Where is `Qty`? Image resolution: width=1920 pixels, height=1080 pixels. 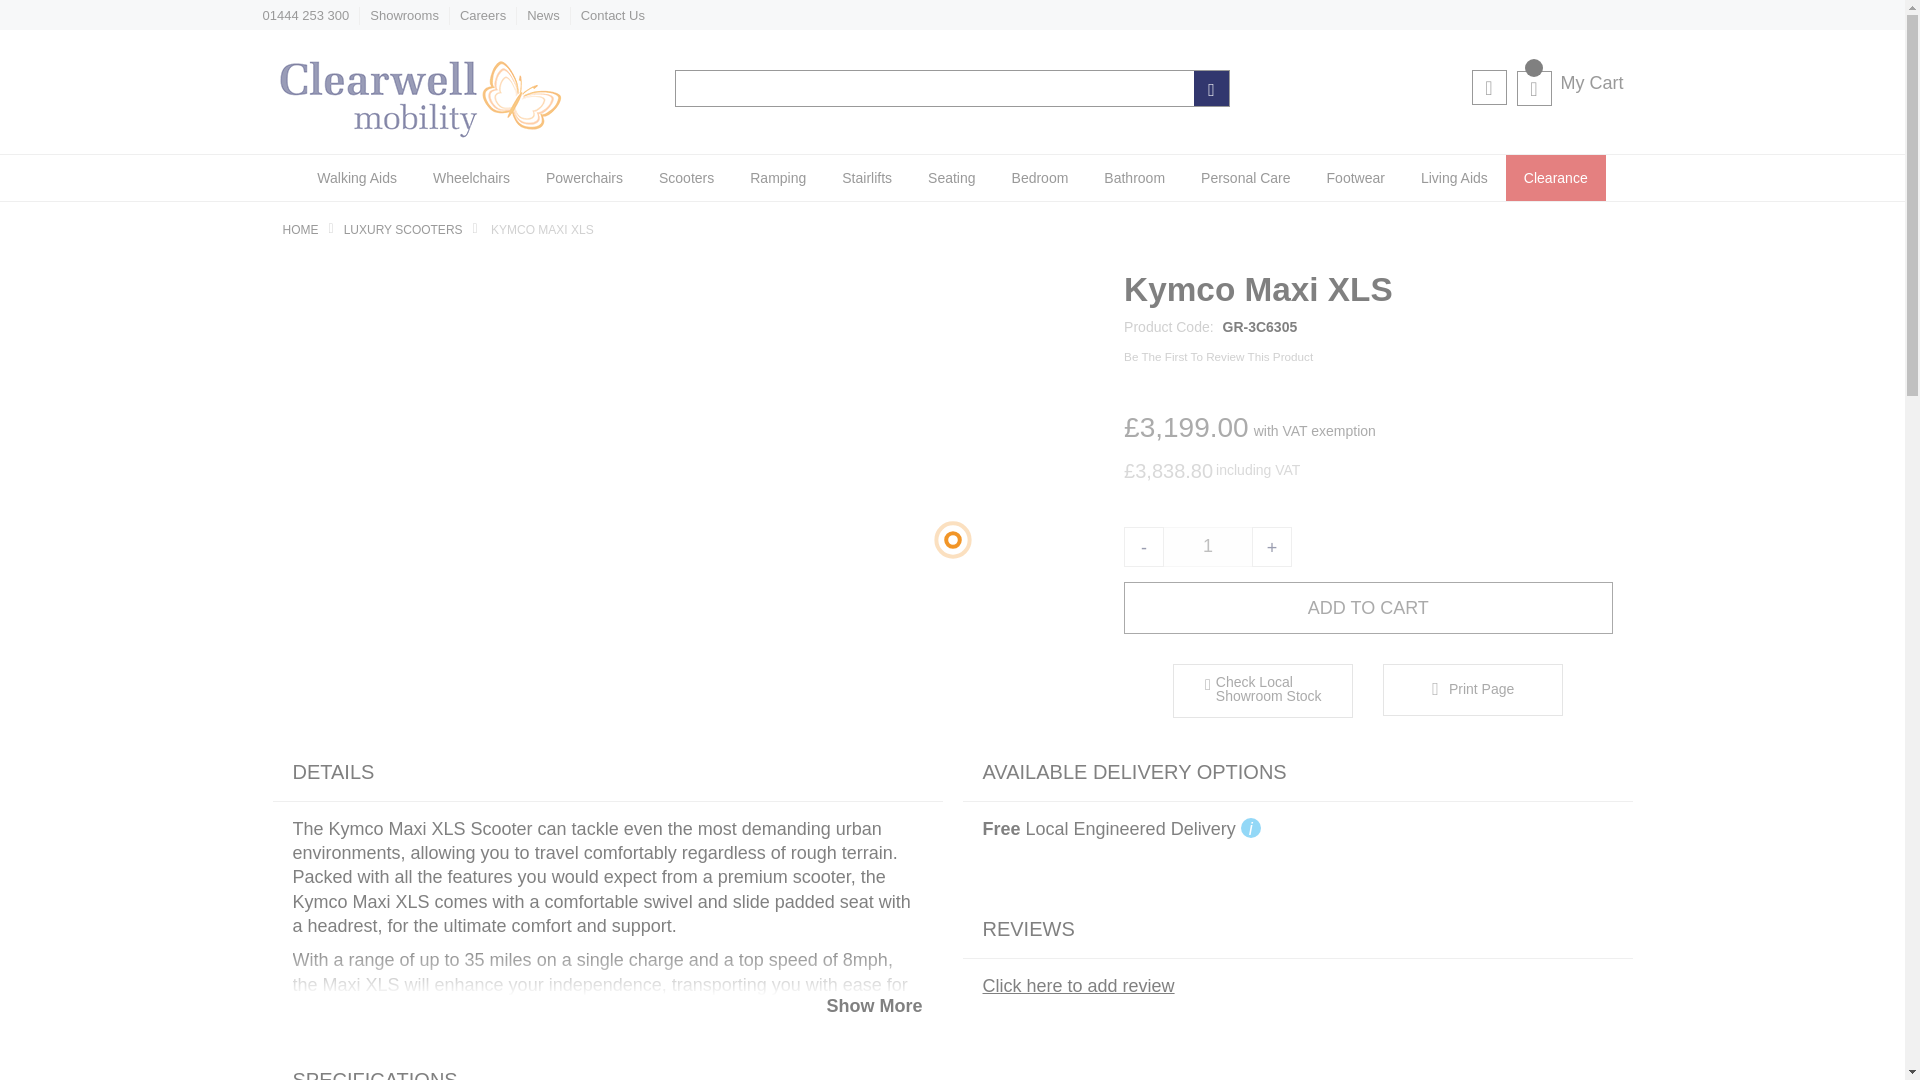
Qty is located at coordinates (1208, 547).